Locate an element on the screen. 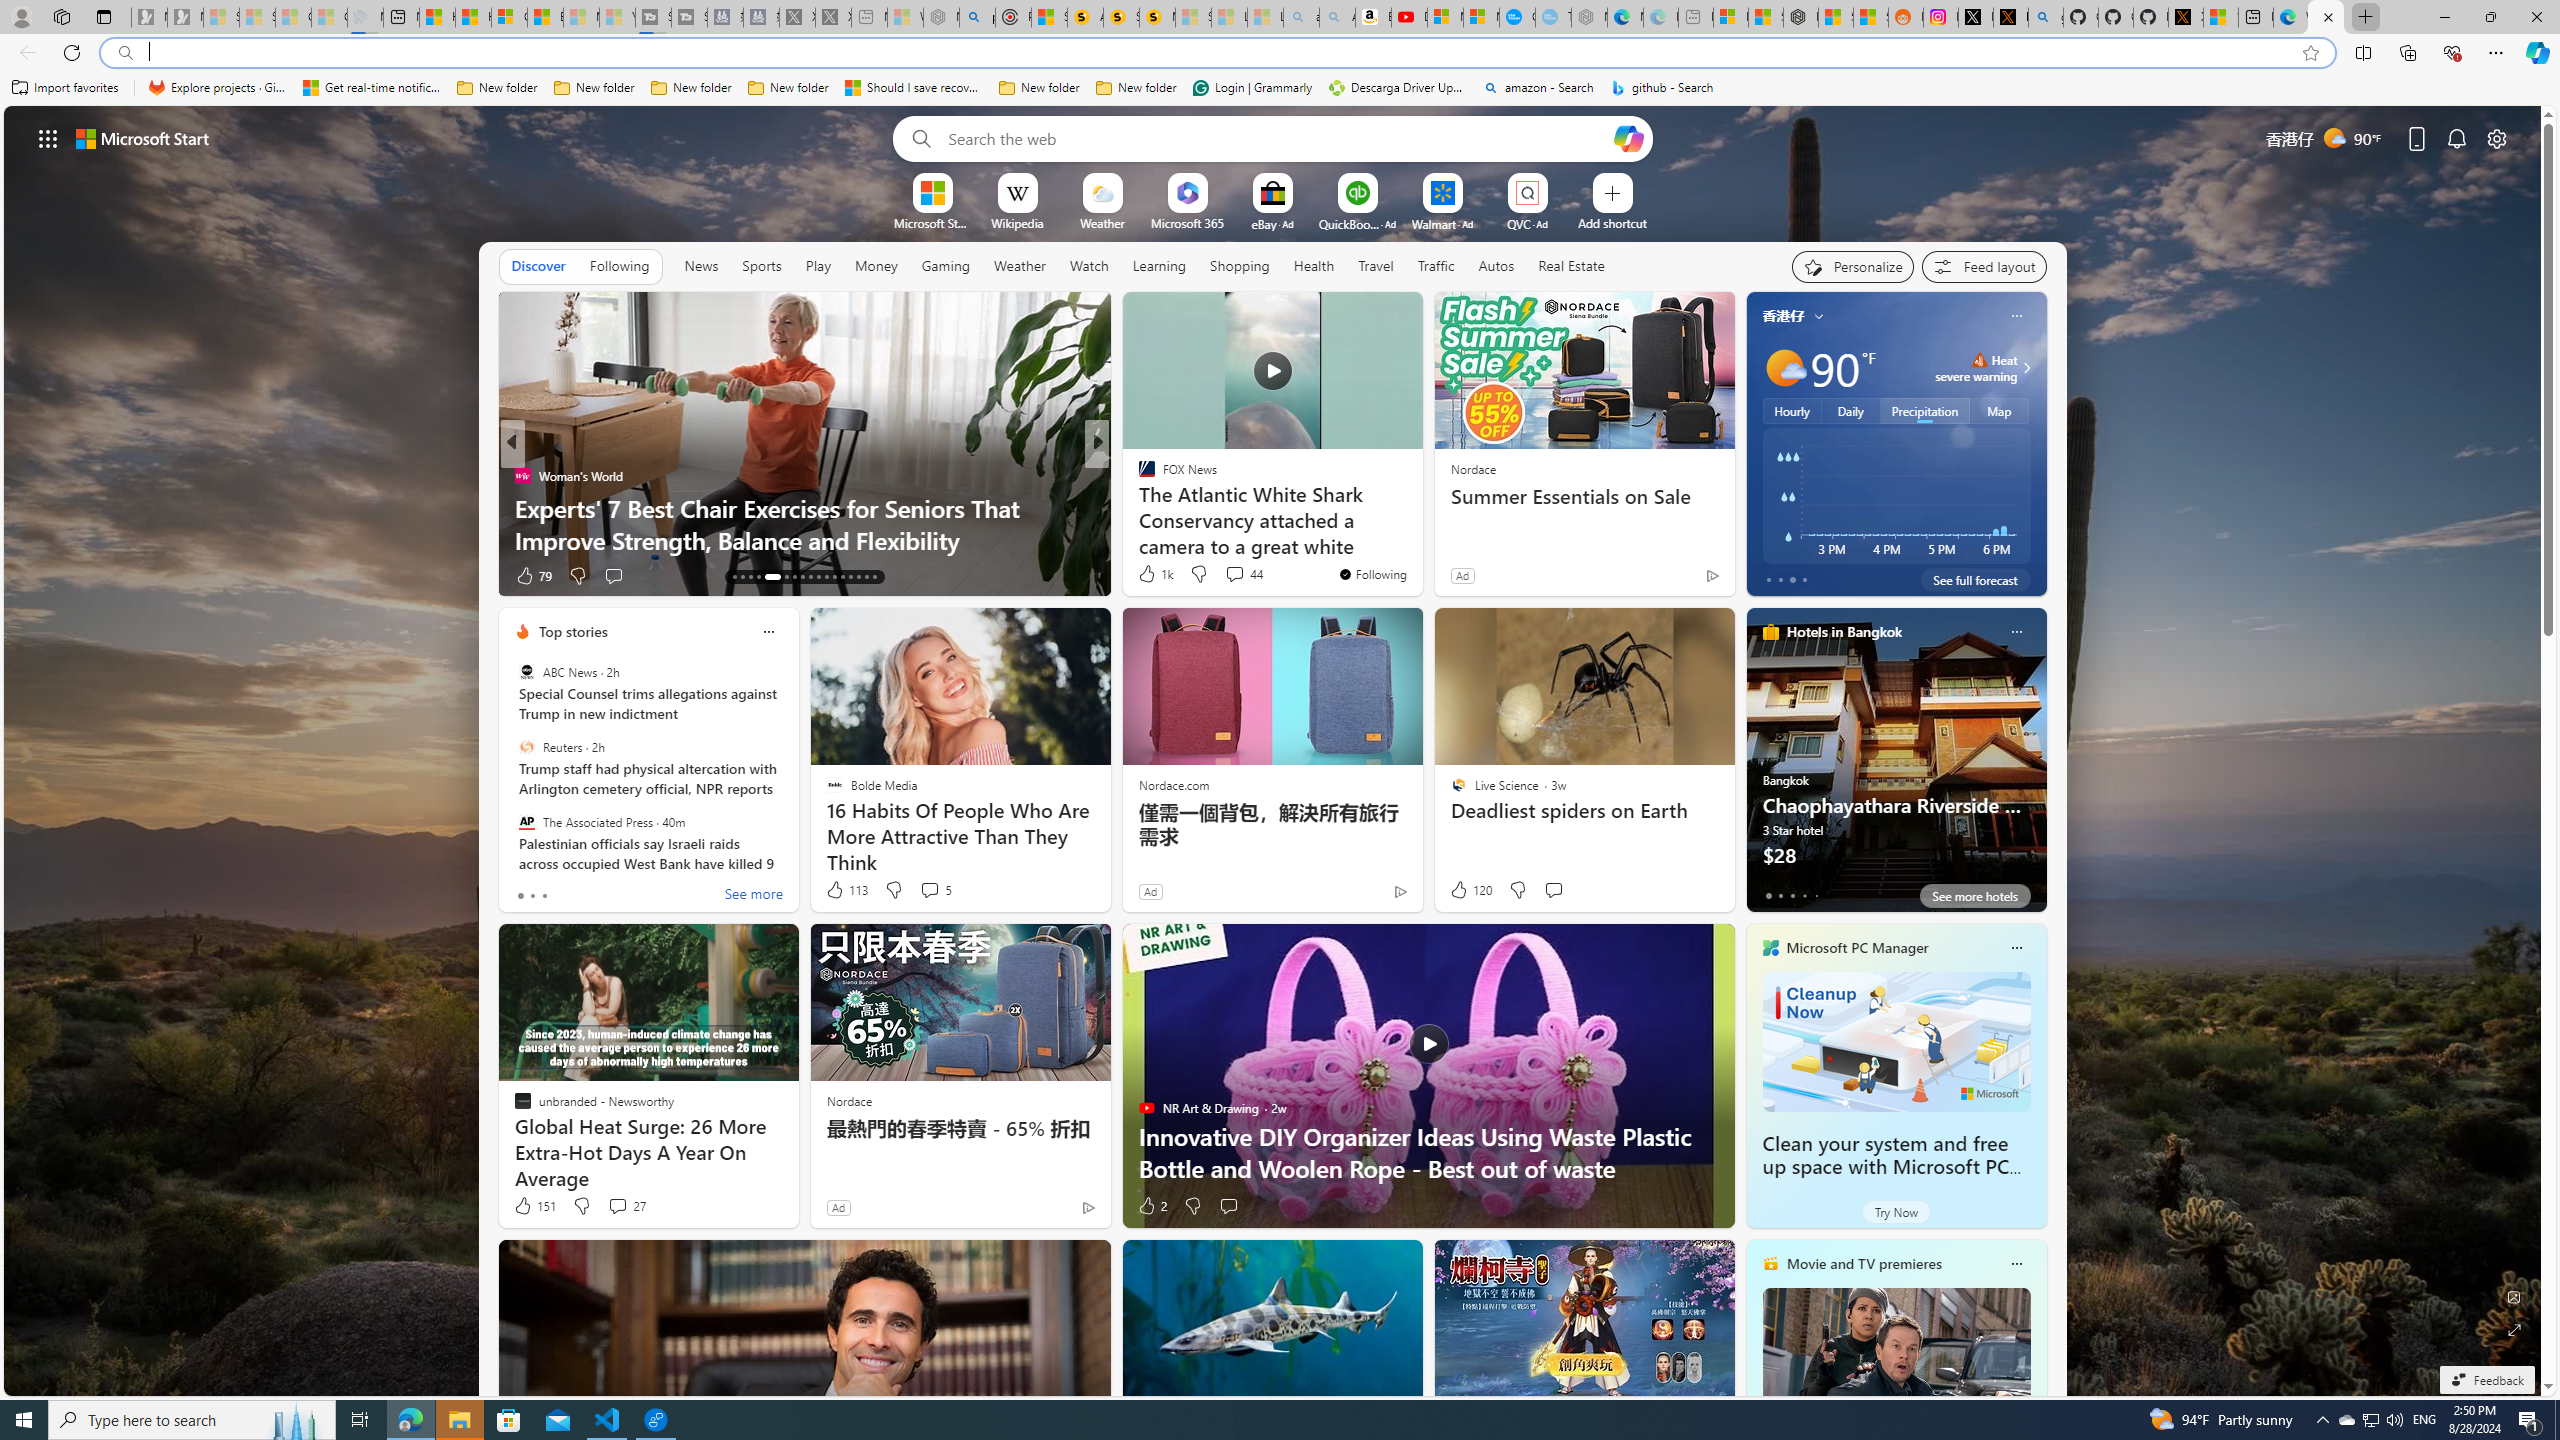  Mostly sunny is located at coordinates (1784, 368).